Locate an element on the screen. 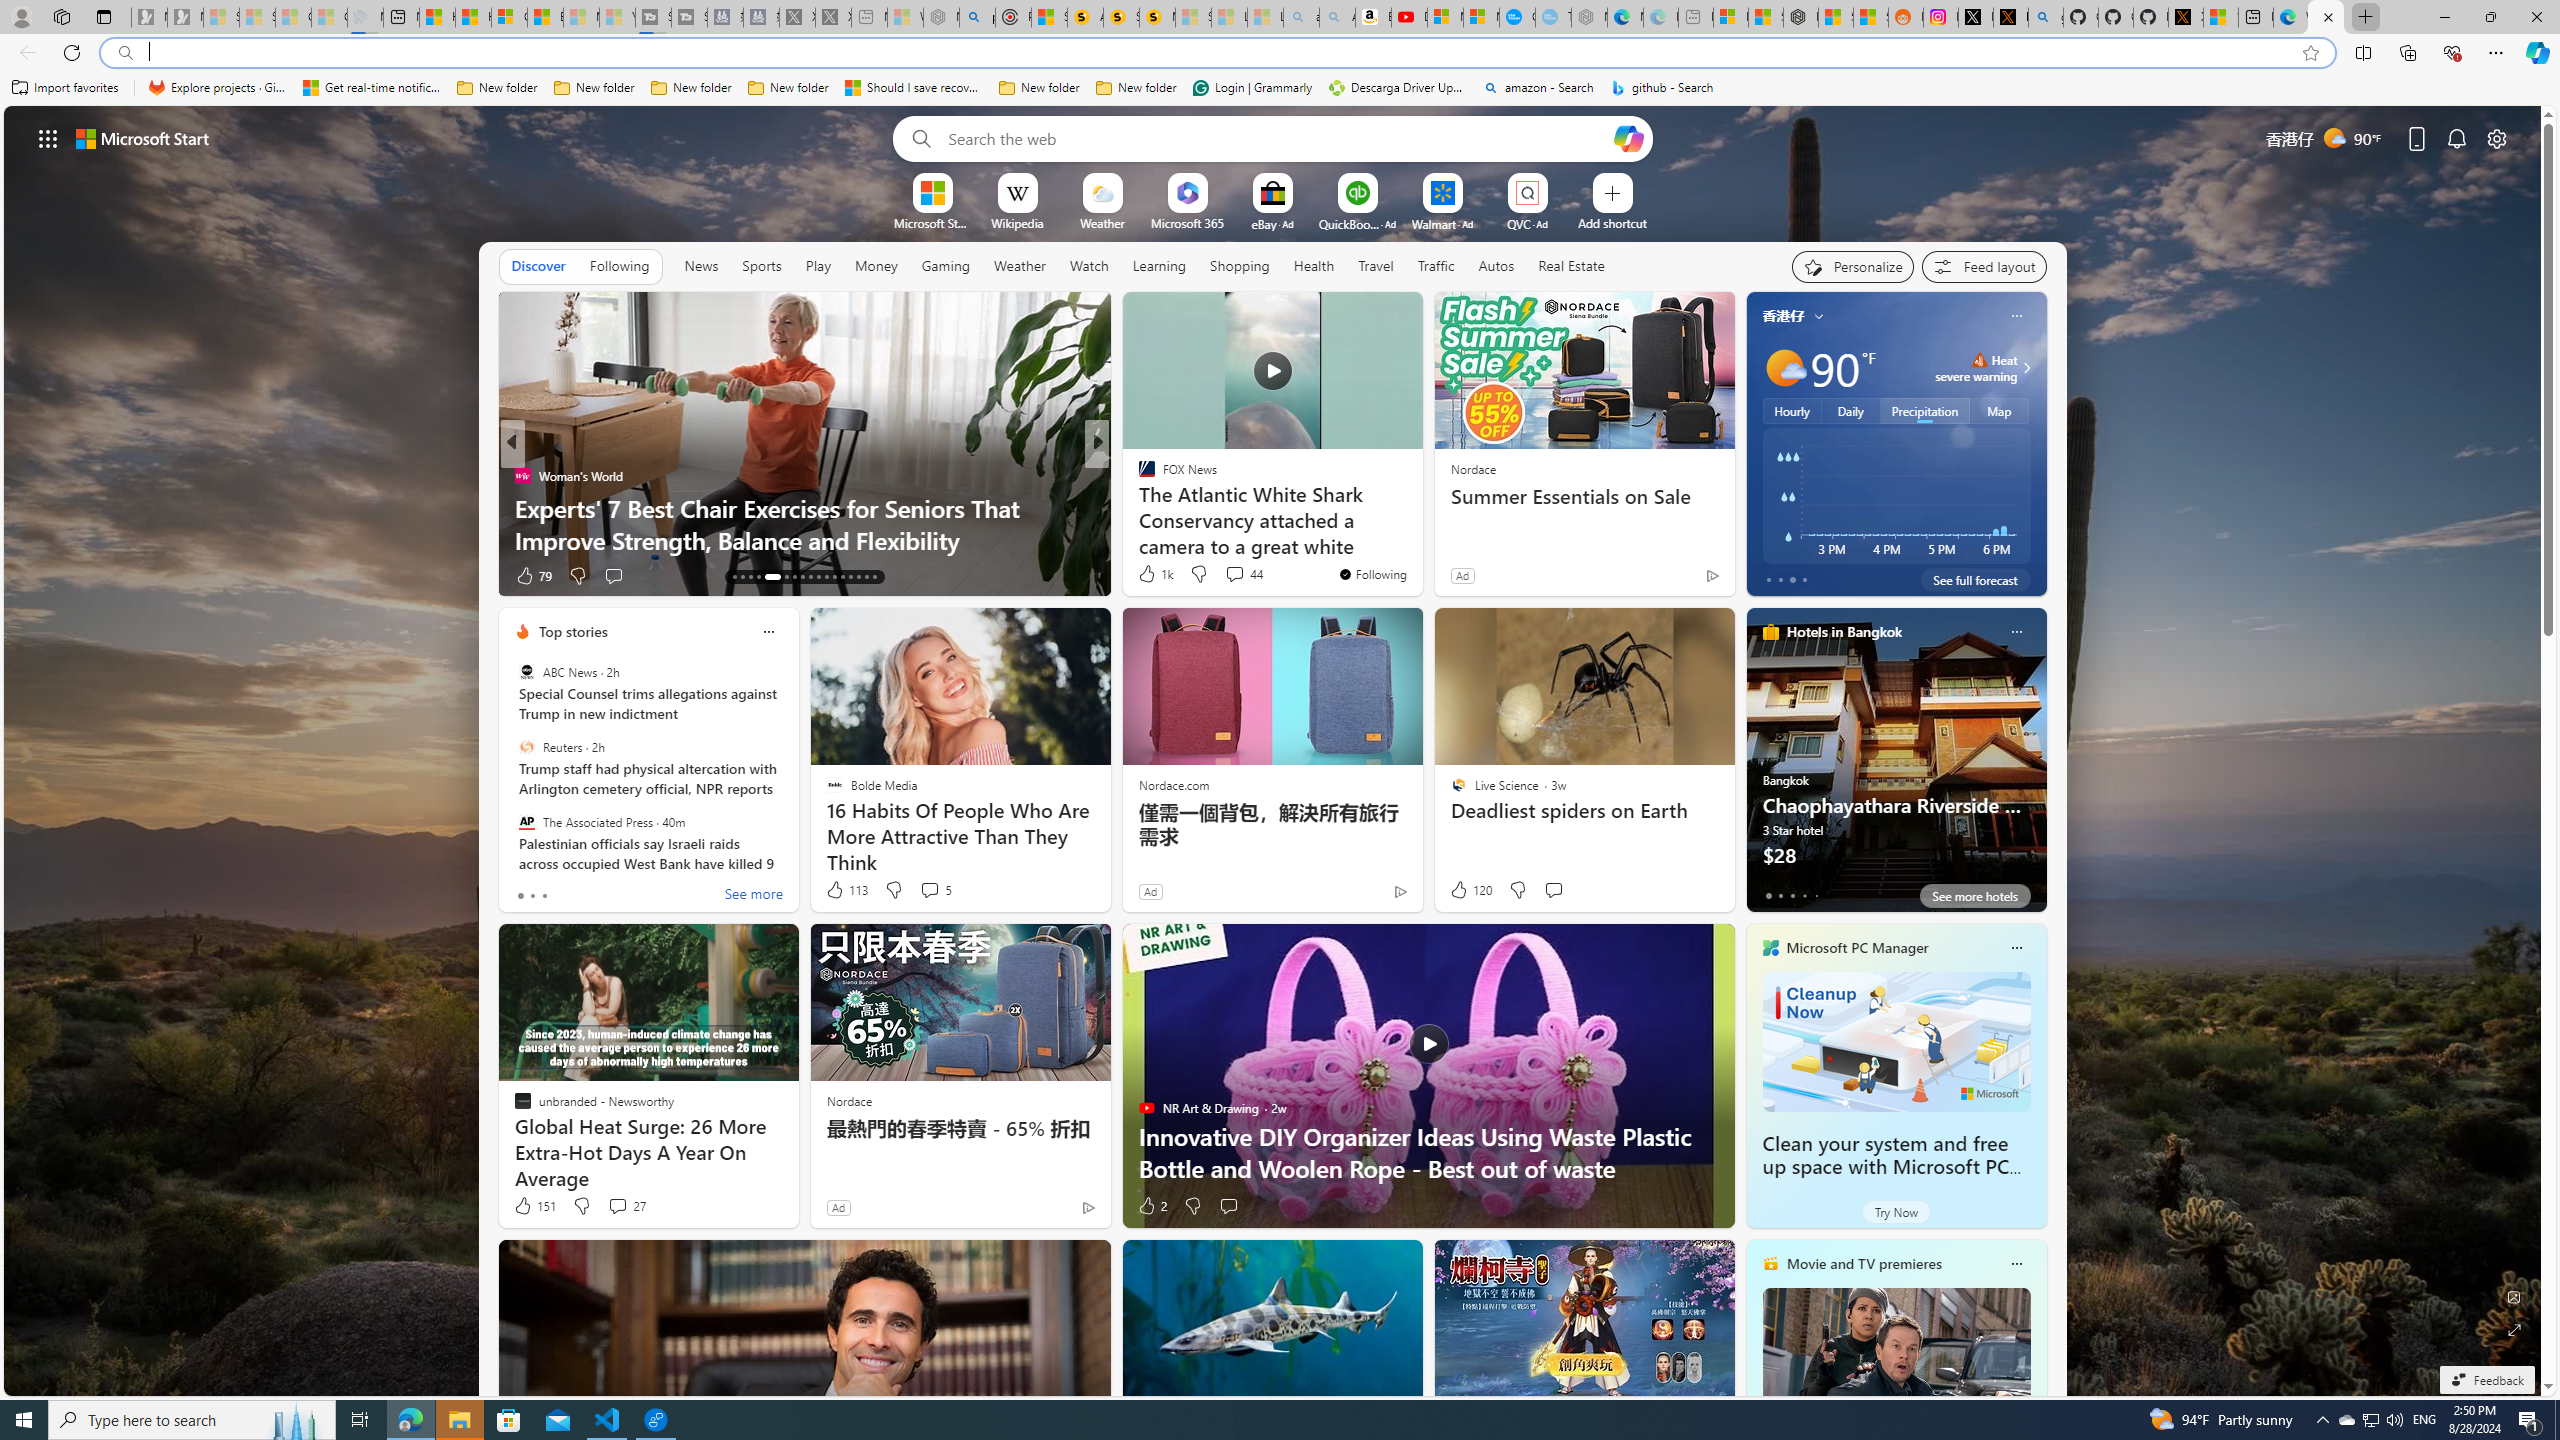  Mostly sunny is located at coordinates (1784, 368).